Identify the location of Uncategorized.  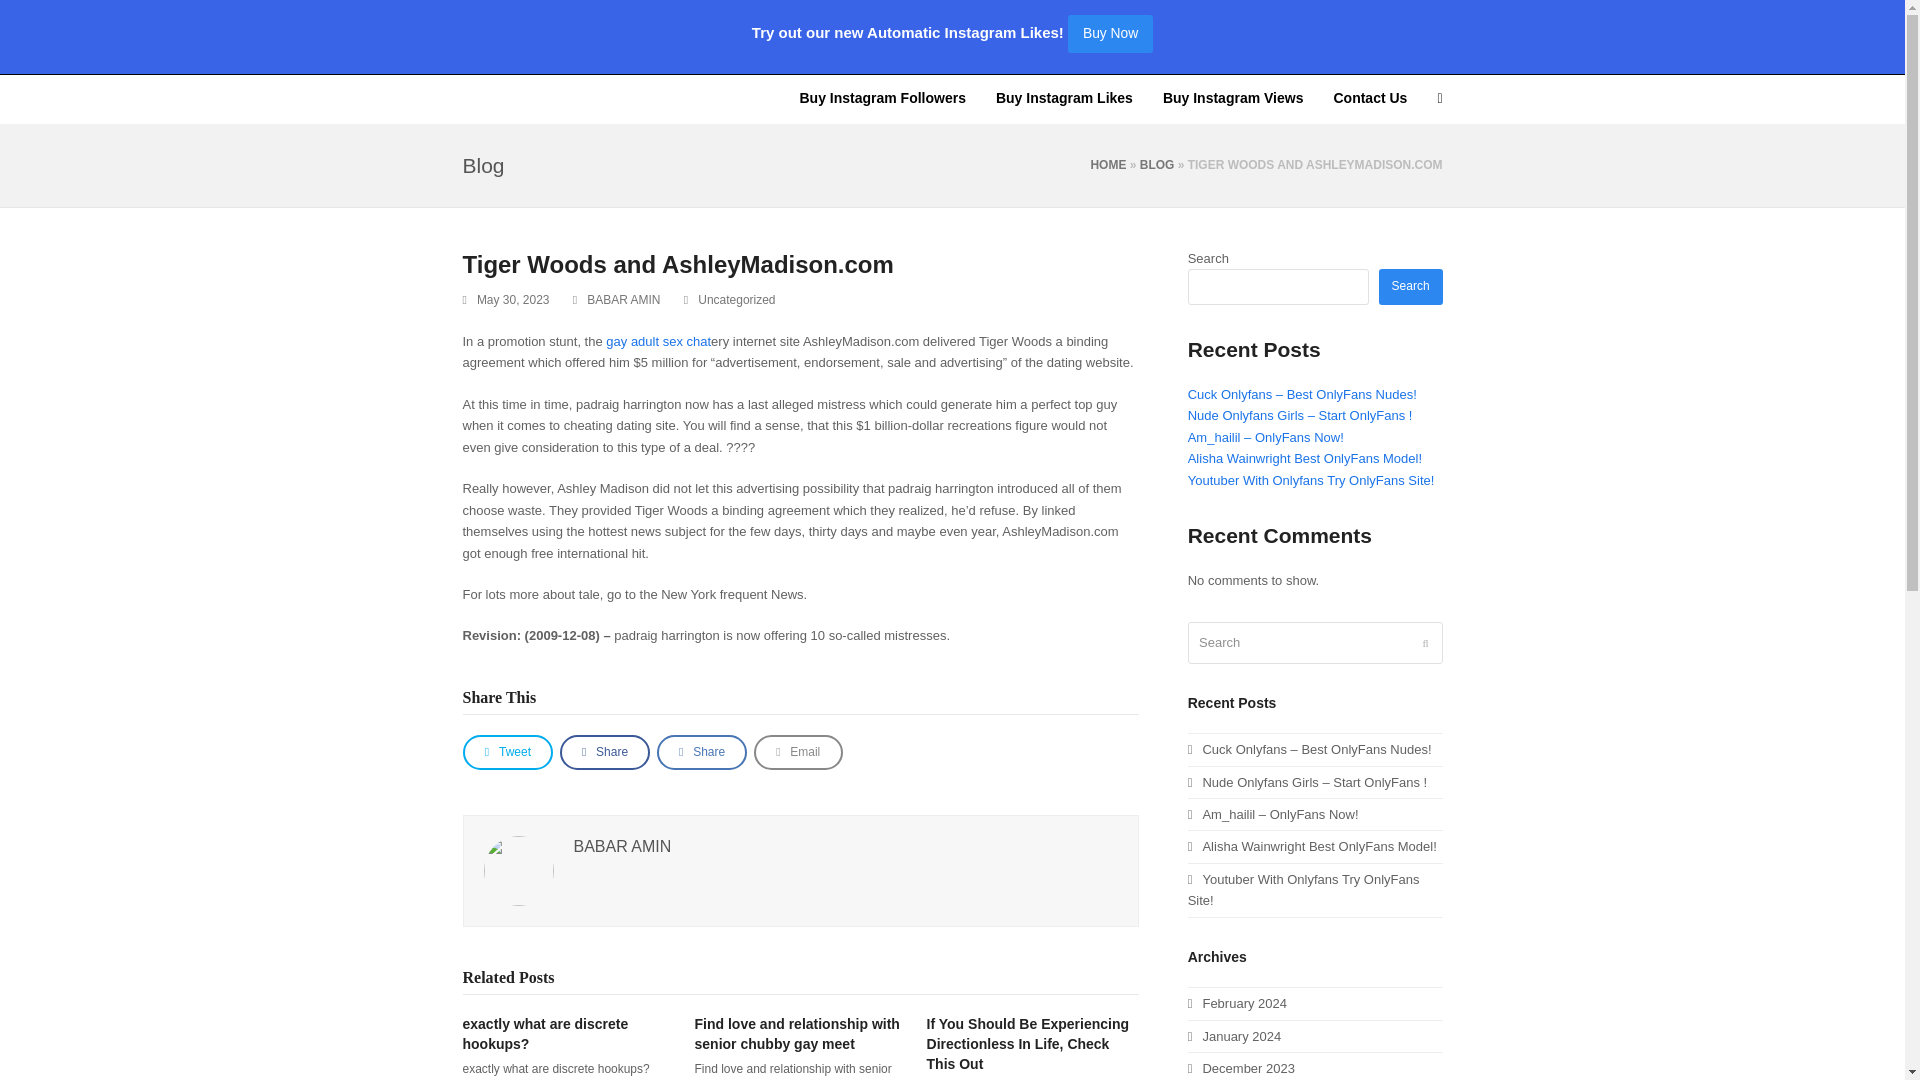
(736, 299).